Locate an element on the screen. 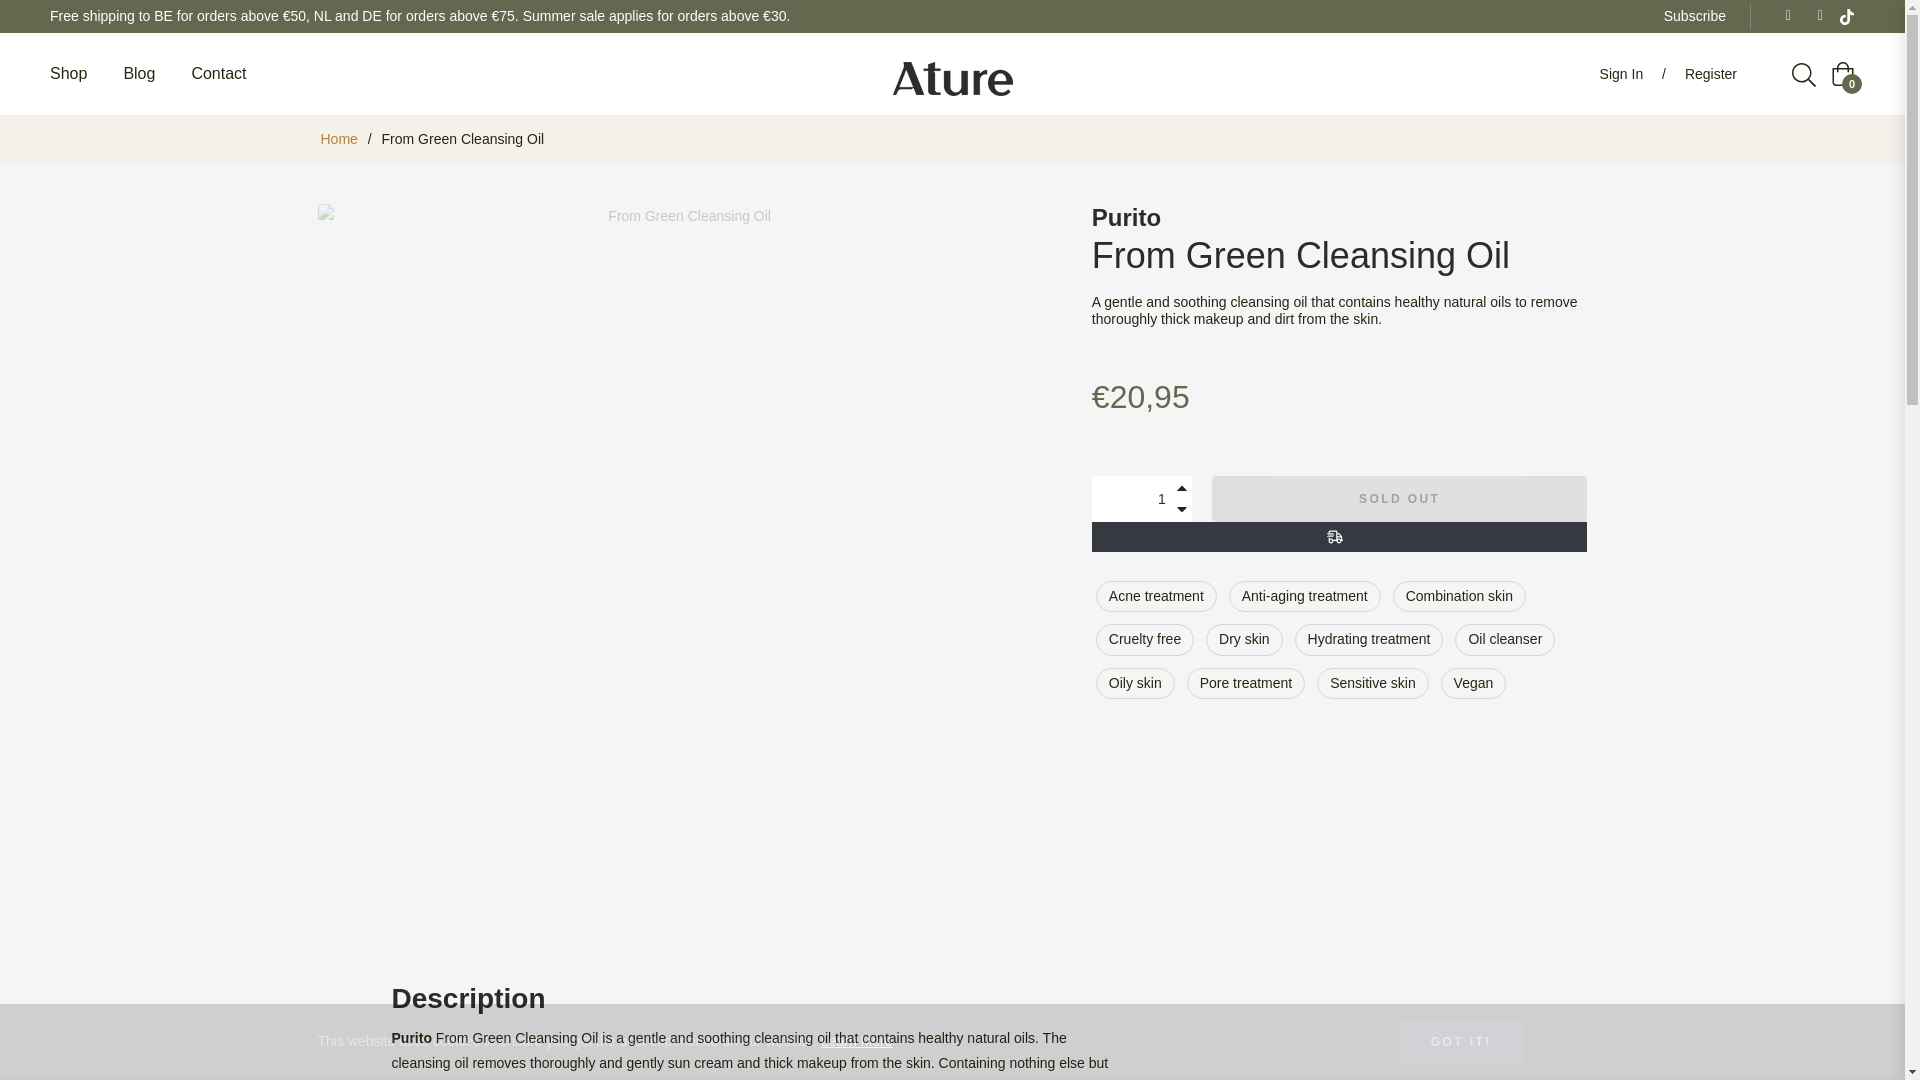 Image resolution: width=1920 pixels, height=1080 pixels. Ature on Instagram is located at coordinates (1814, 15).